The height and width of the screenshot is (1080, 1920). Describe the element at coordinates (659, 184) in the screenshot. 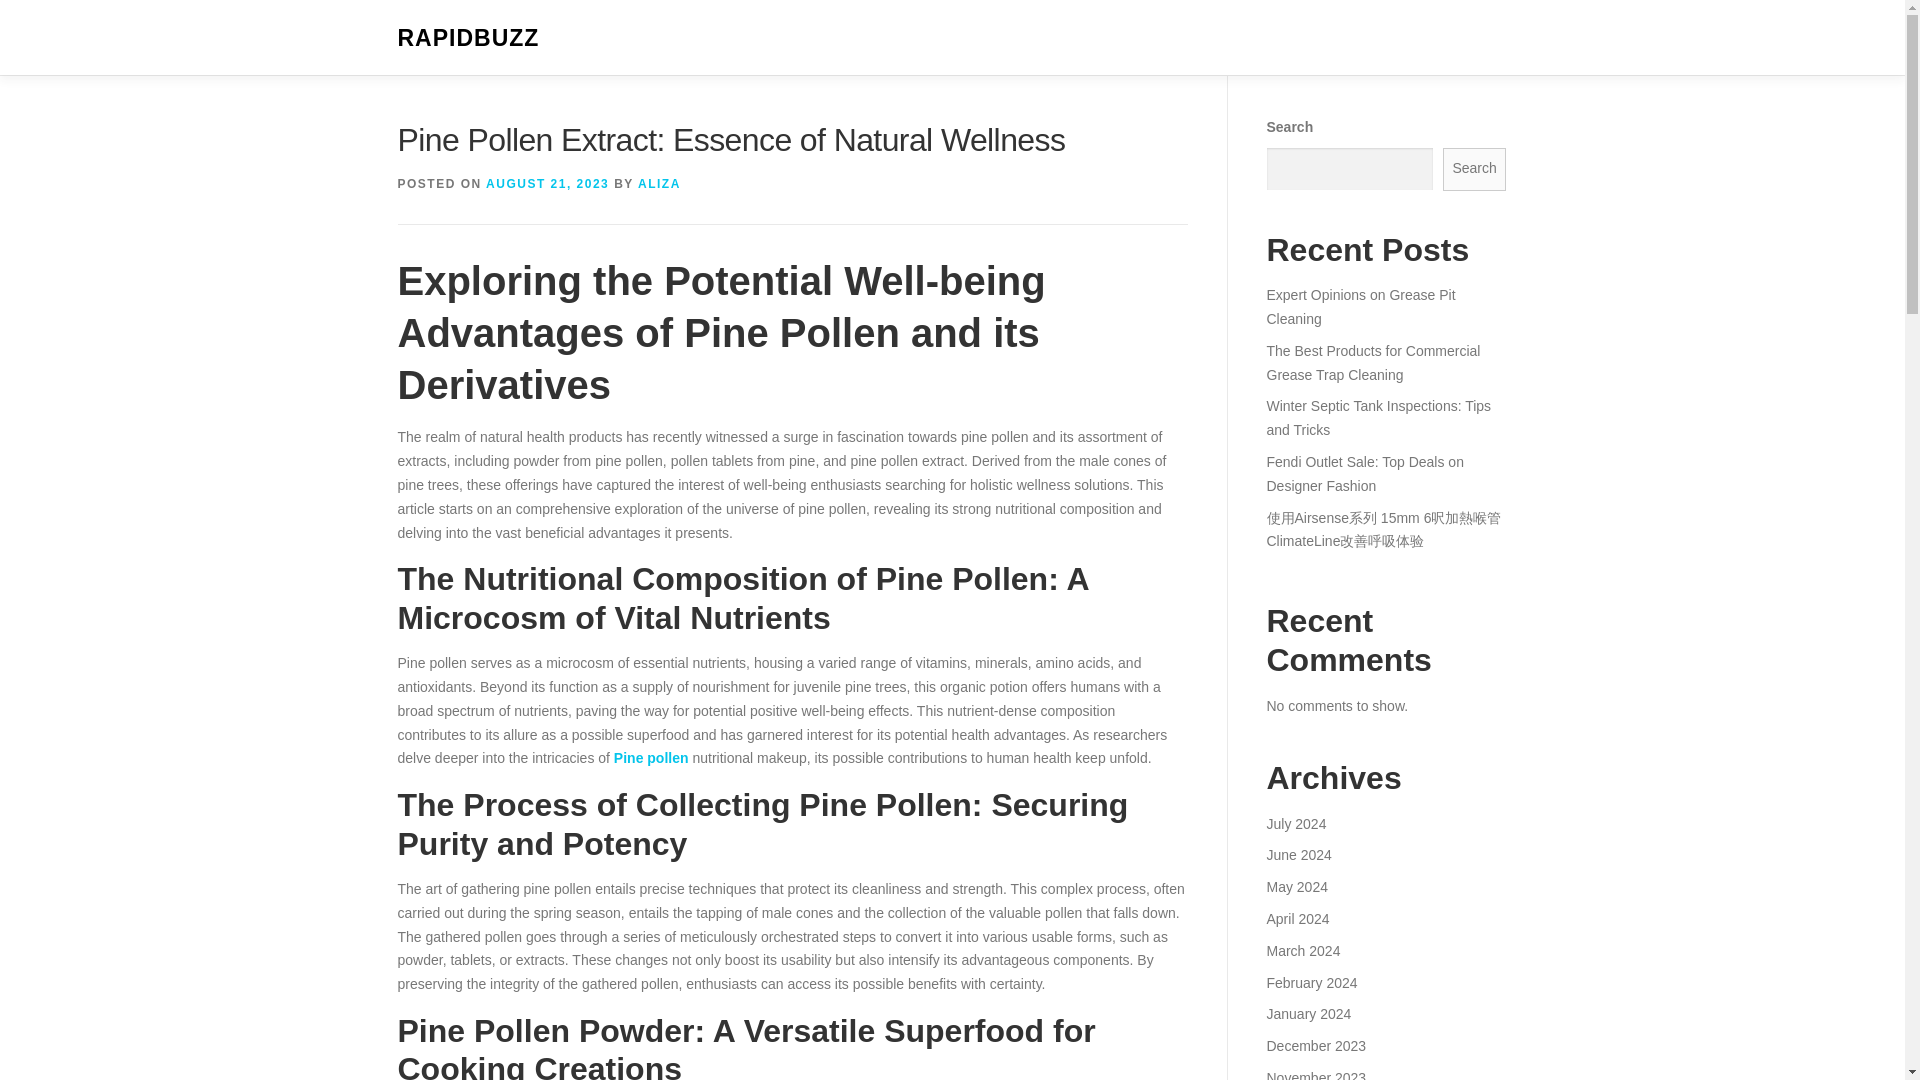

I see `ALIZA` at that location.